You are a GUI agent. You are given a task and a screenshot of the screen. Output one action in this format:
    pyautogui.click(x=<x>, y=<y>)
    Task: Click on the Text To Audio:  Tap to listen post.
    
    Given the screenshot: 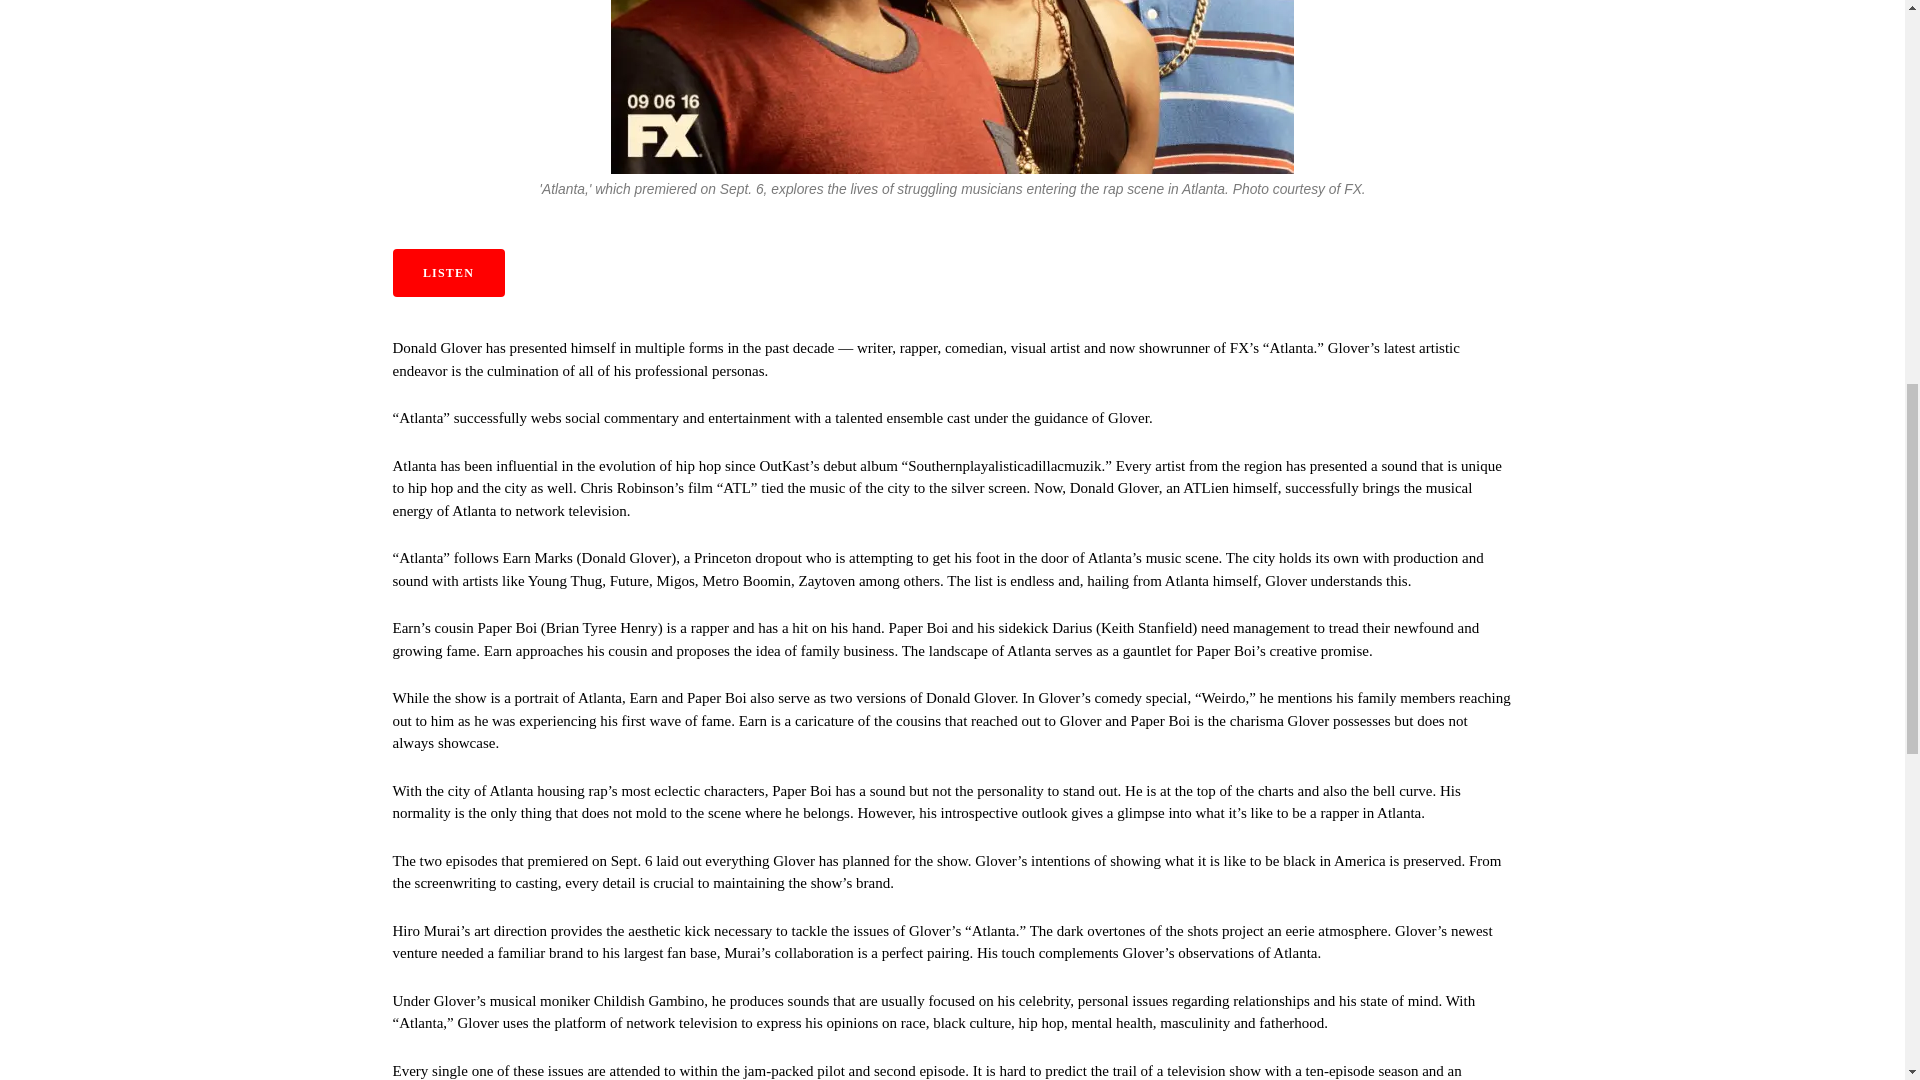 What is the action you would take?
    pyautogui.click(x=447, y=273)
    